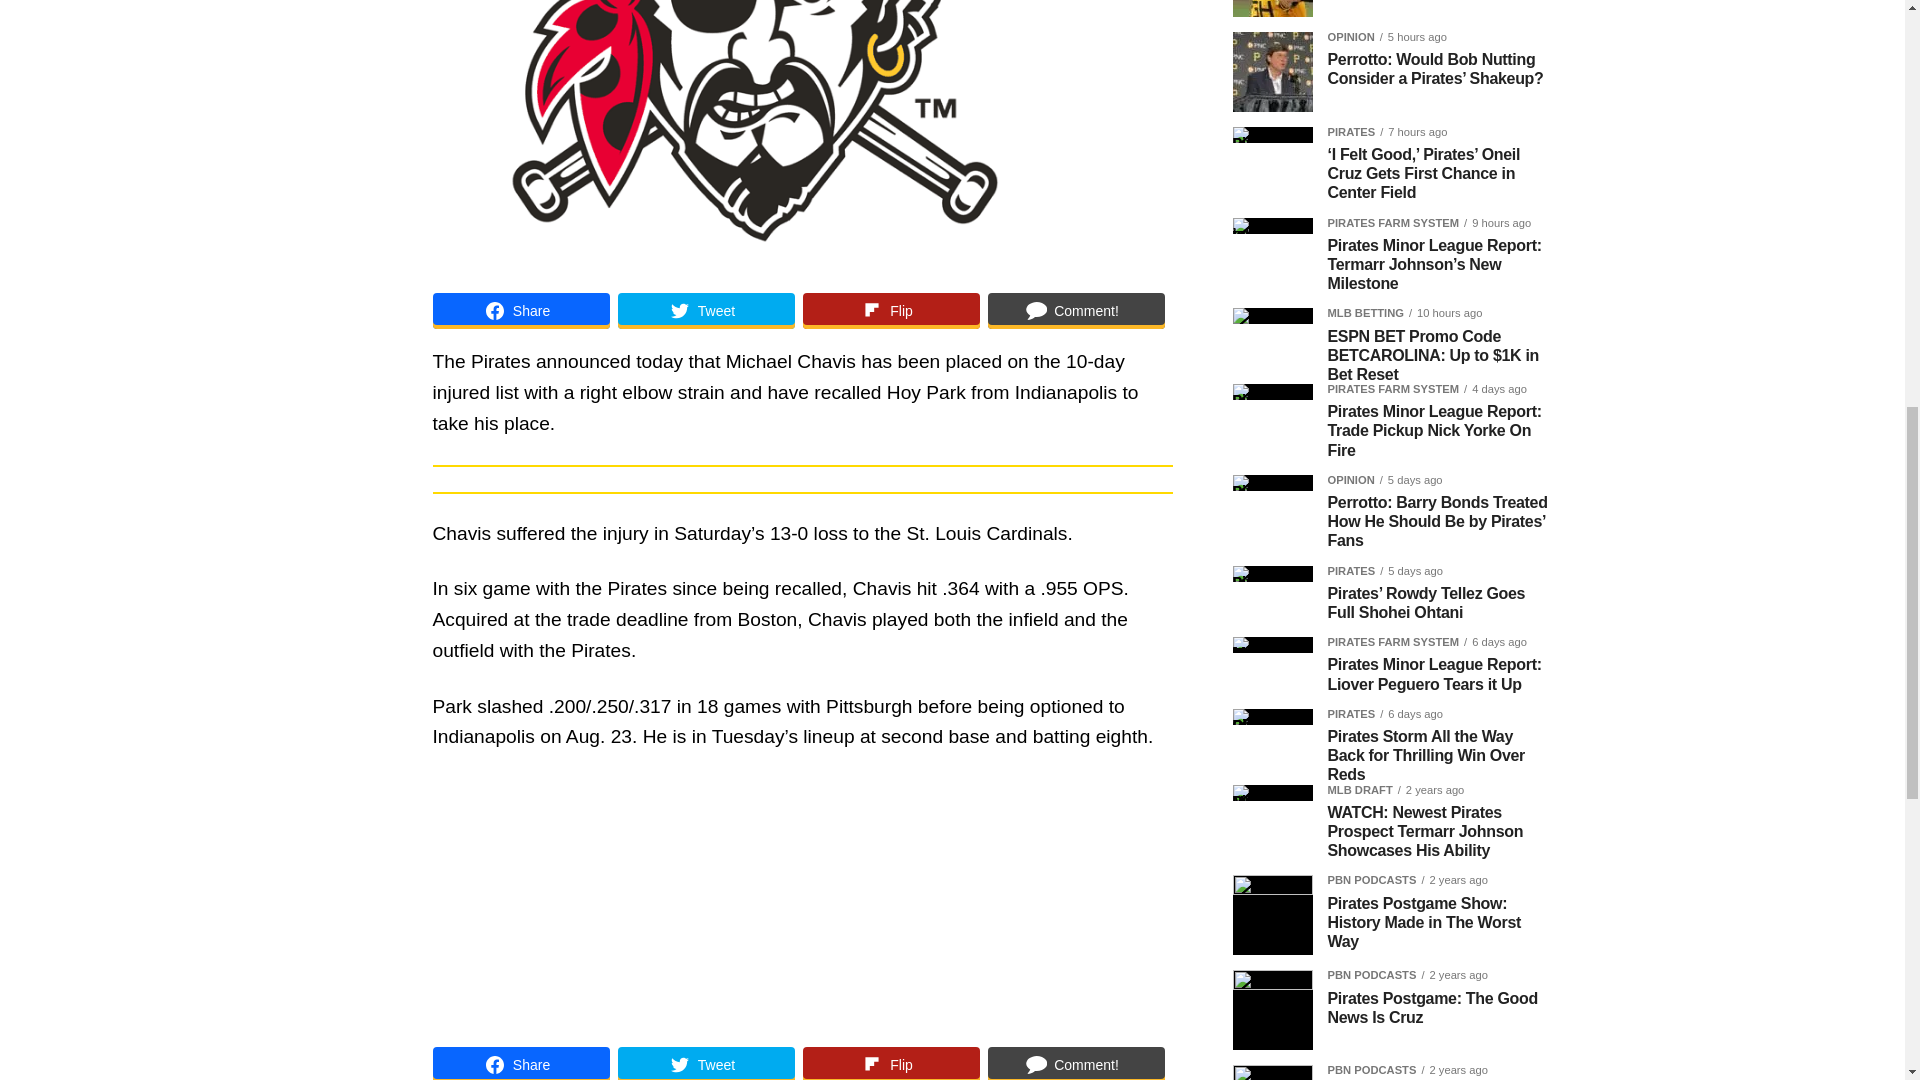 This screenshot has height=1080, width=1920. Describe the element at coordinates (520, 1063) in the screenshot. I see `Share on Share` at that location.